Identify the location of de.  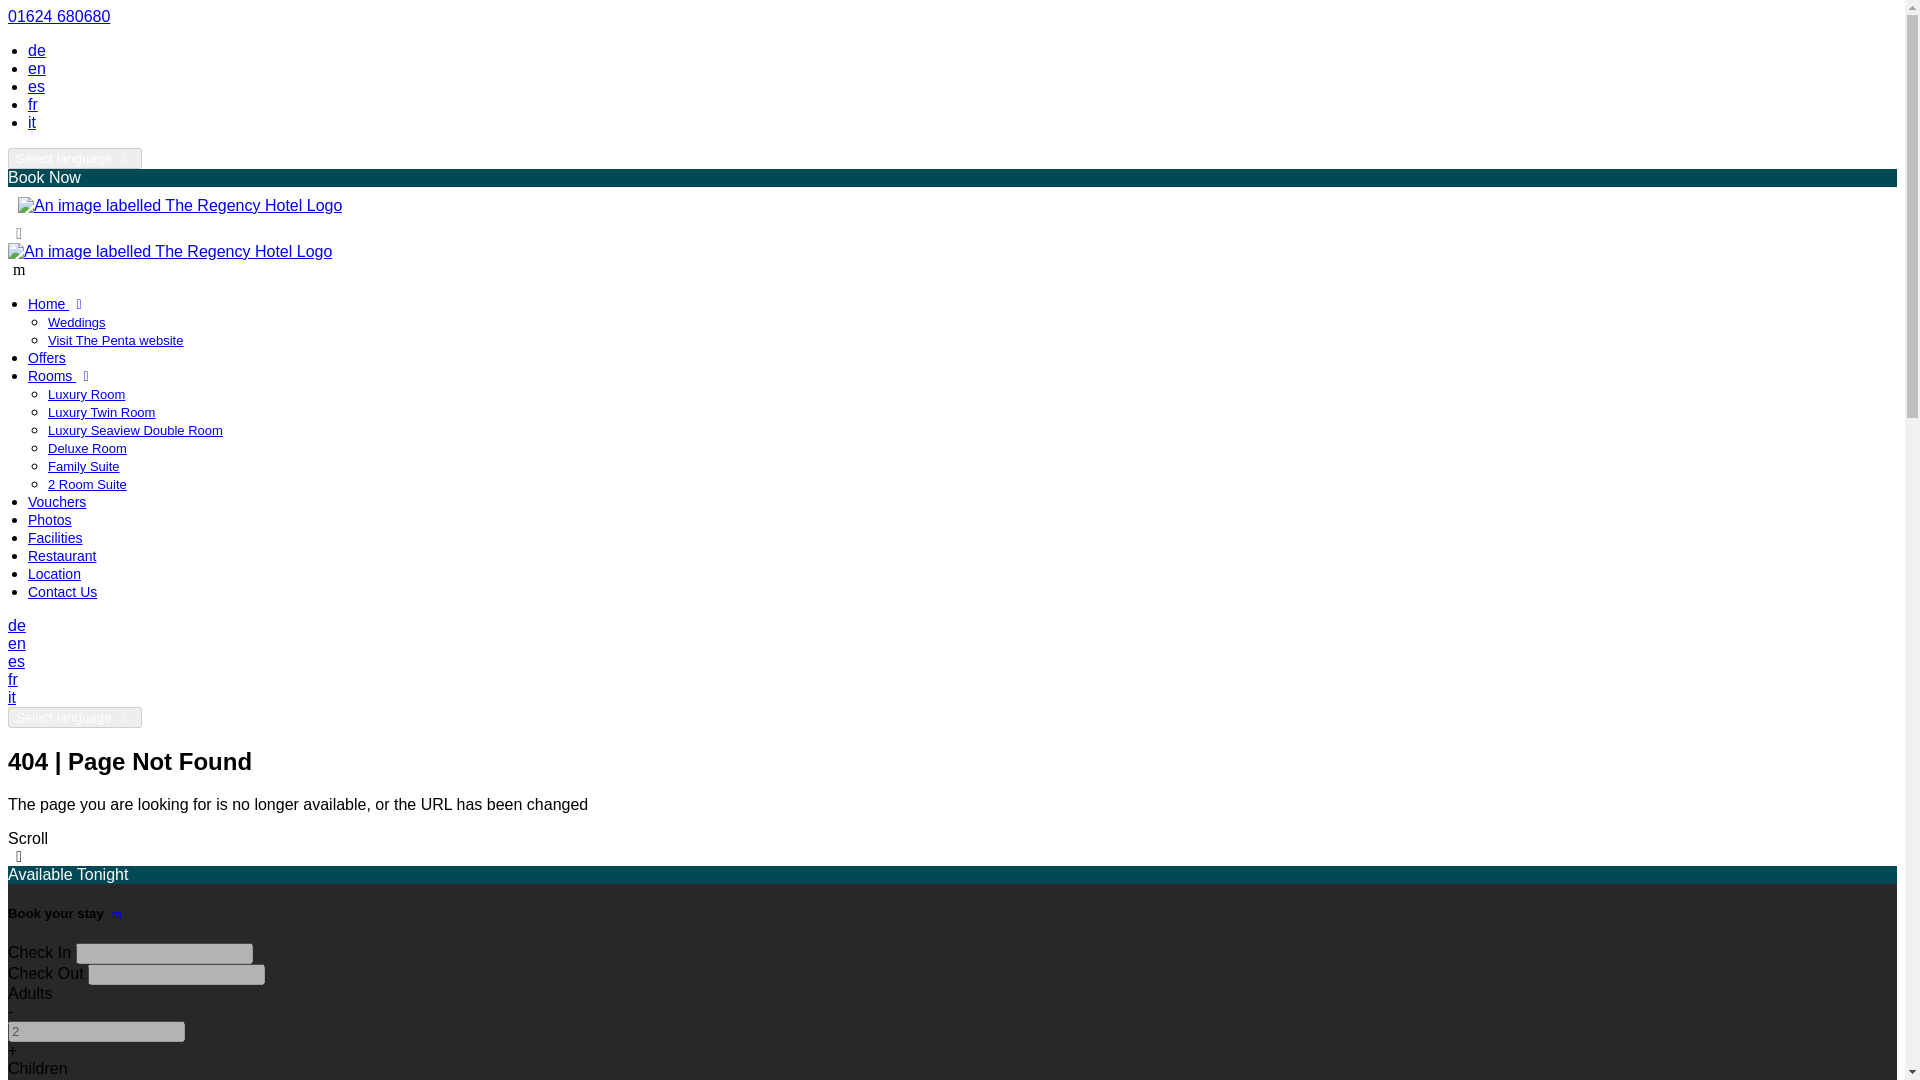
(16, 624).